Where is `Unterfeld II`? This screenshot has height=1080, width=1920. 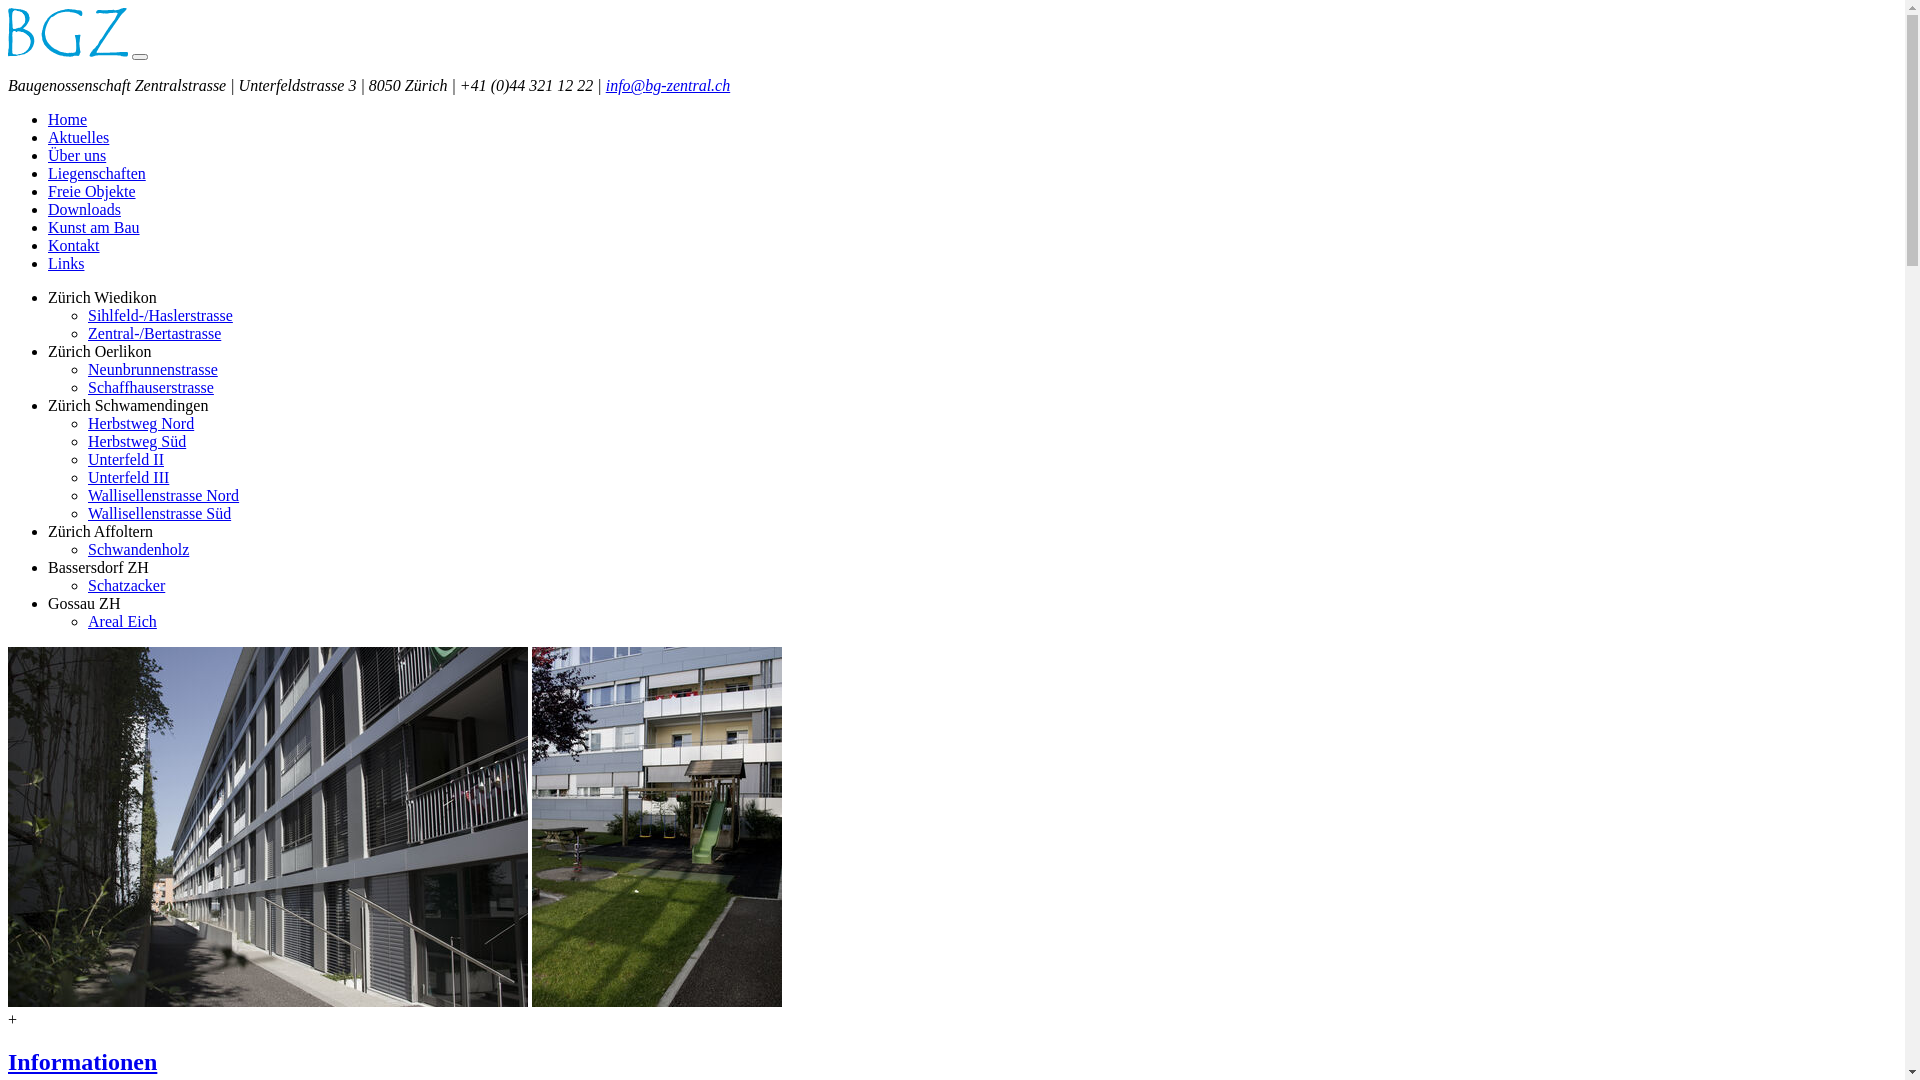
Unterfeld II is located at coordinates (126, 460).